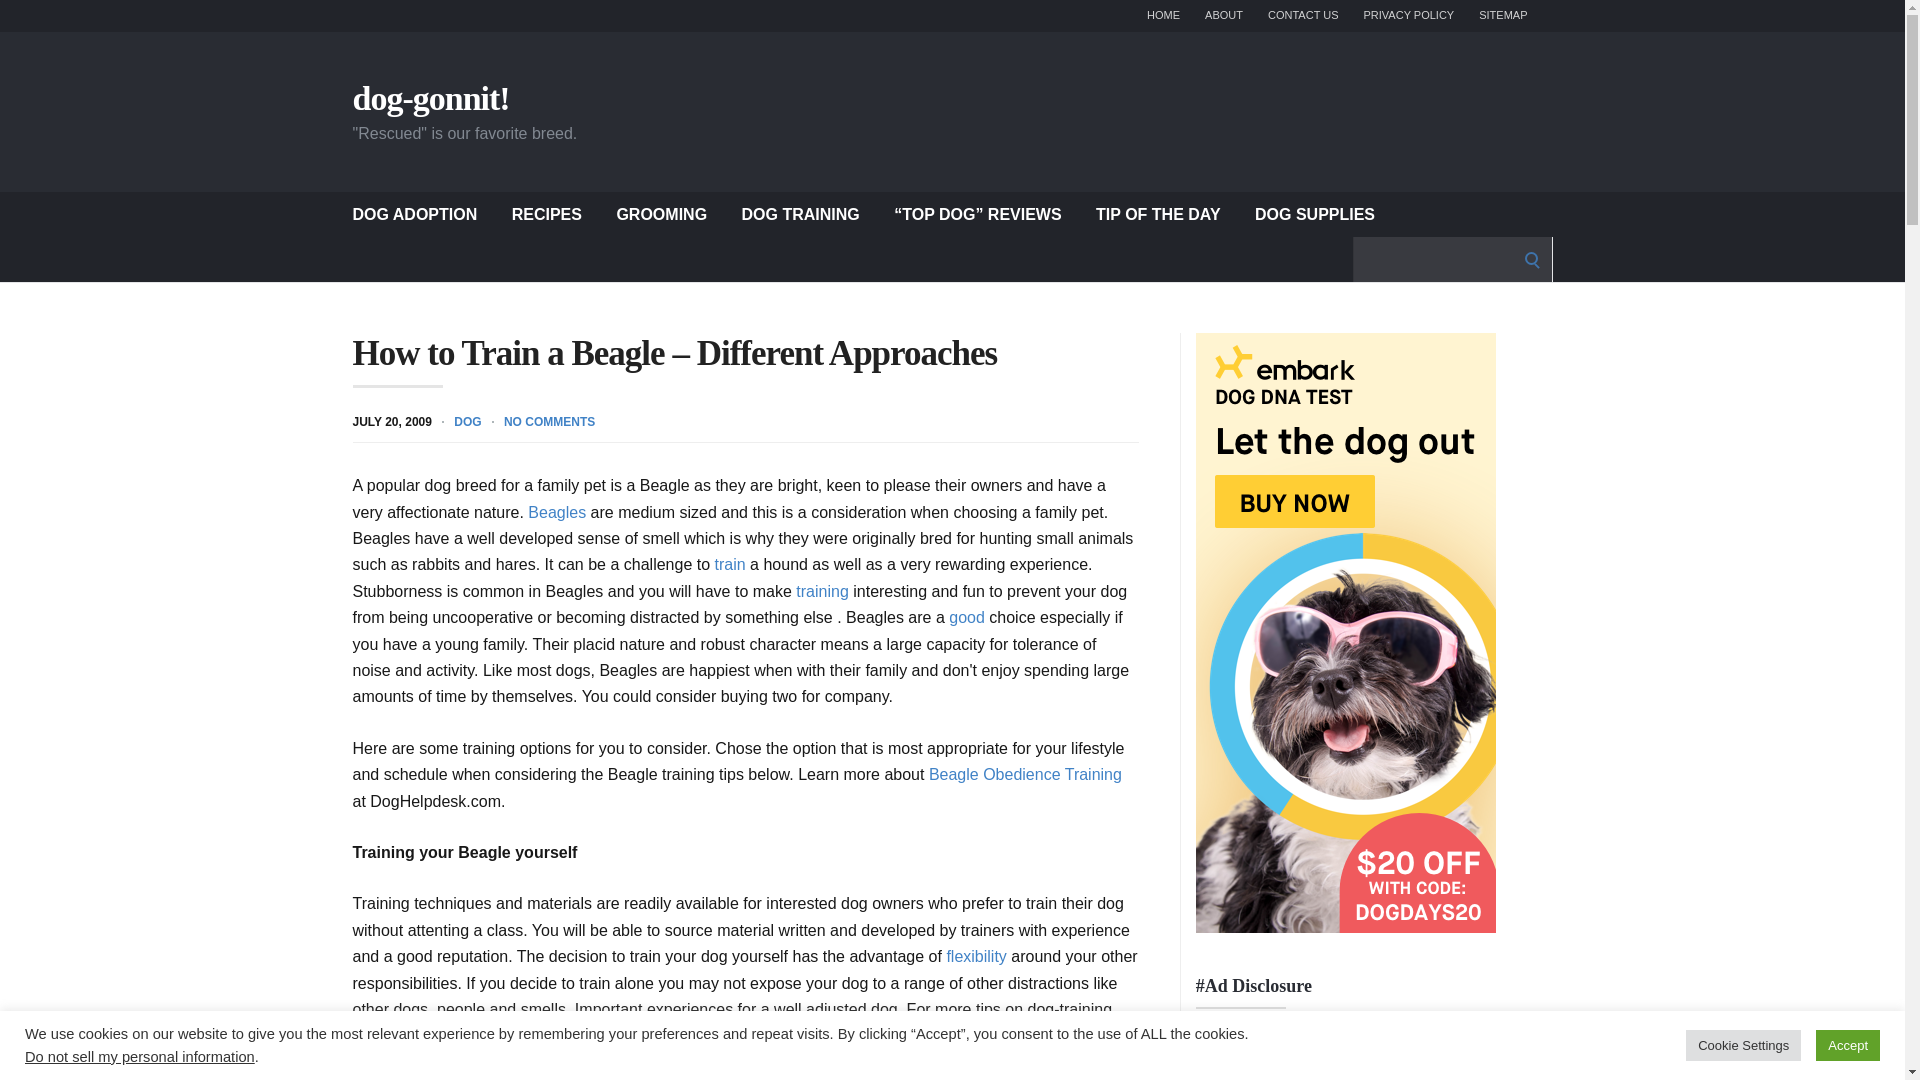 The width and height of the screenshot is (1920, 1080). I want to click on Posts tagged with Good, so click(966, 618).